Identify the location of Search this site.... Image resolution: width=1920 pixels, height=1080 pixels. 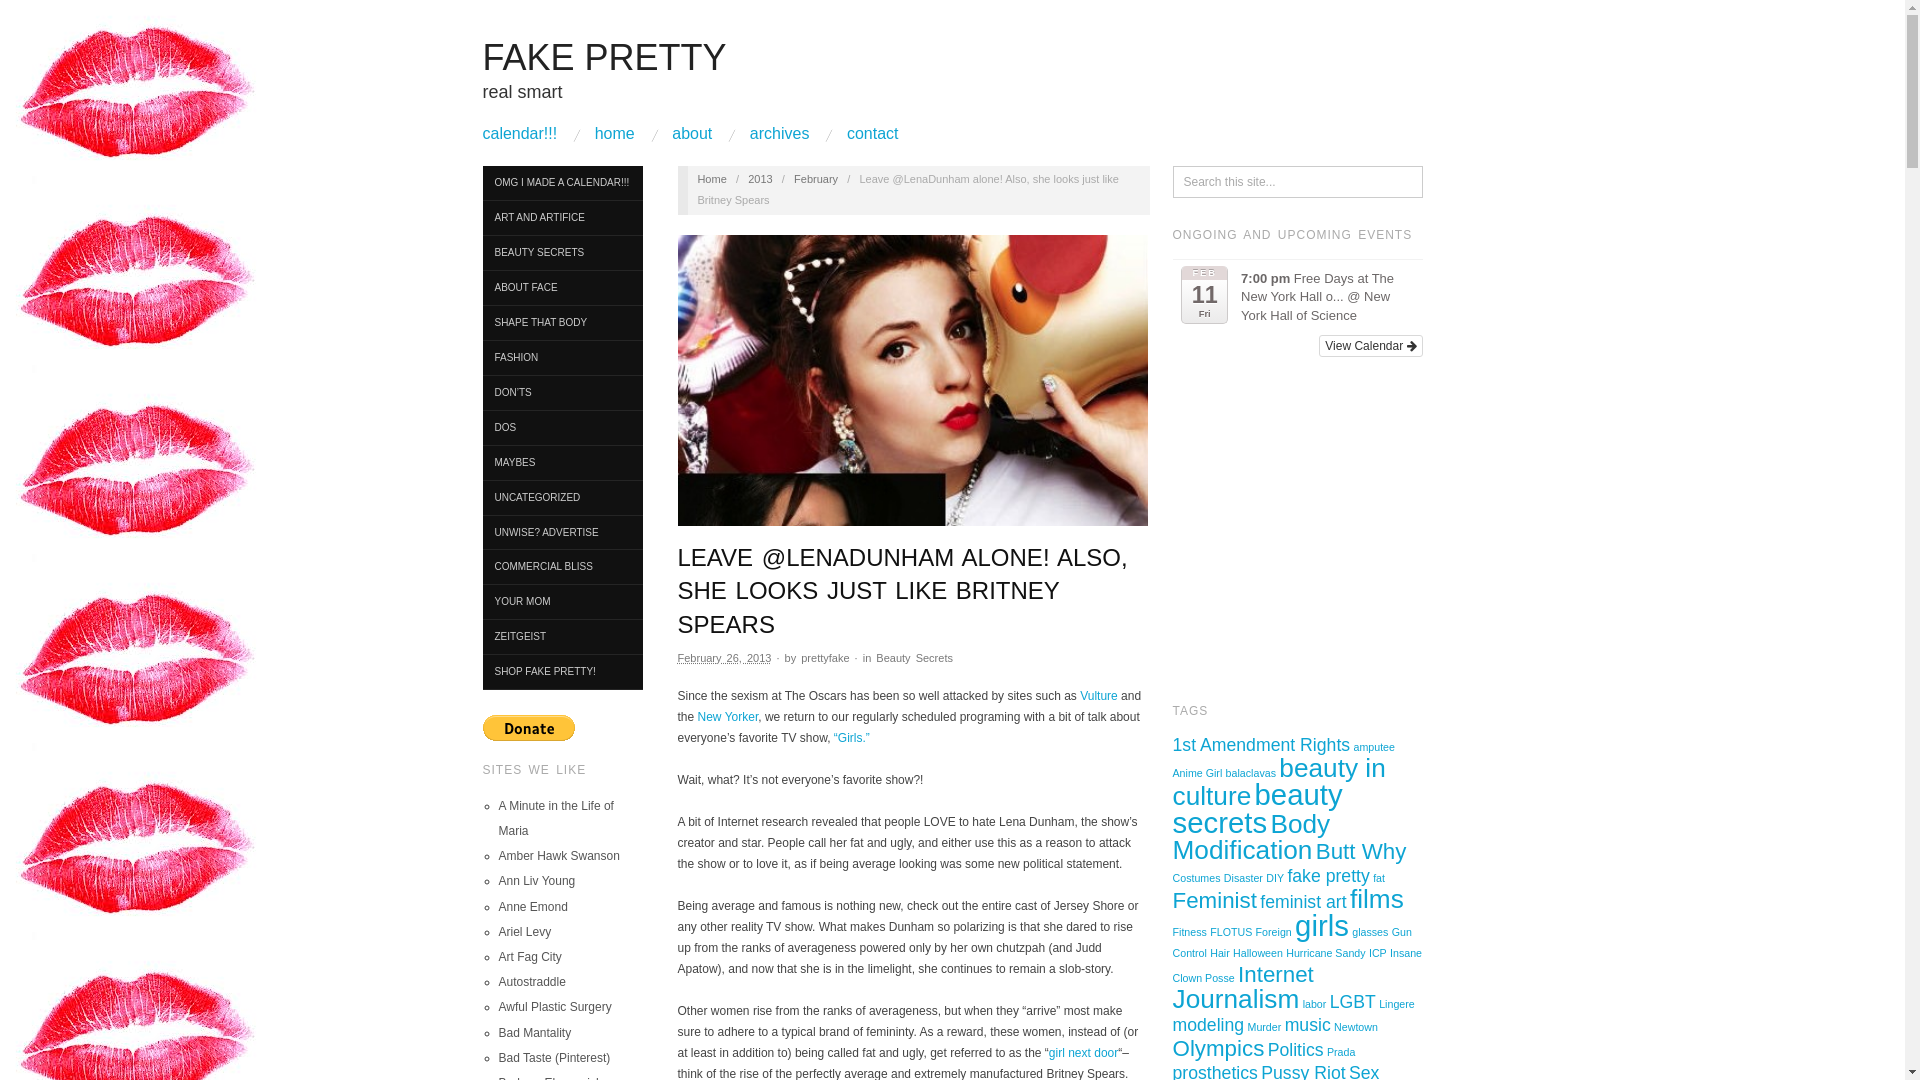
(1298, 182).